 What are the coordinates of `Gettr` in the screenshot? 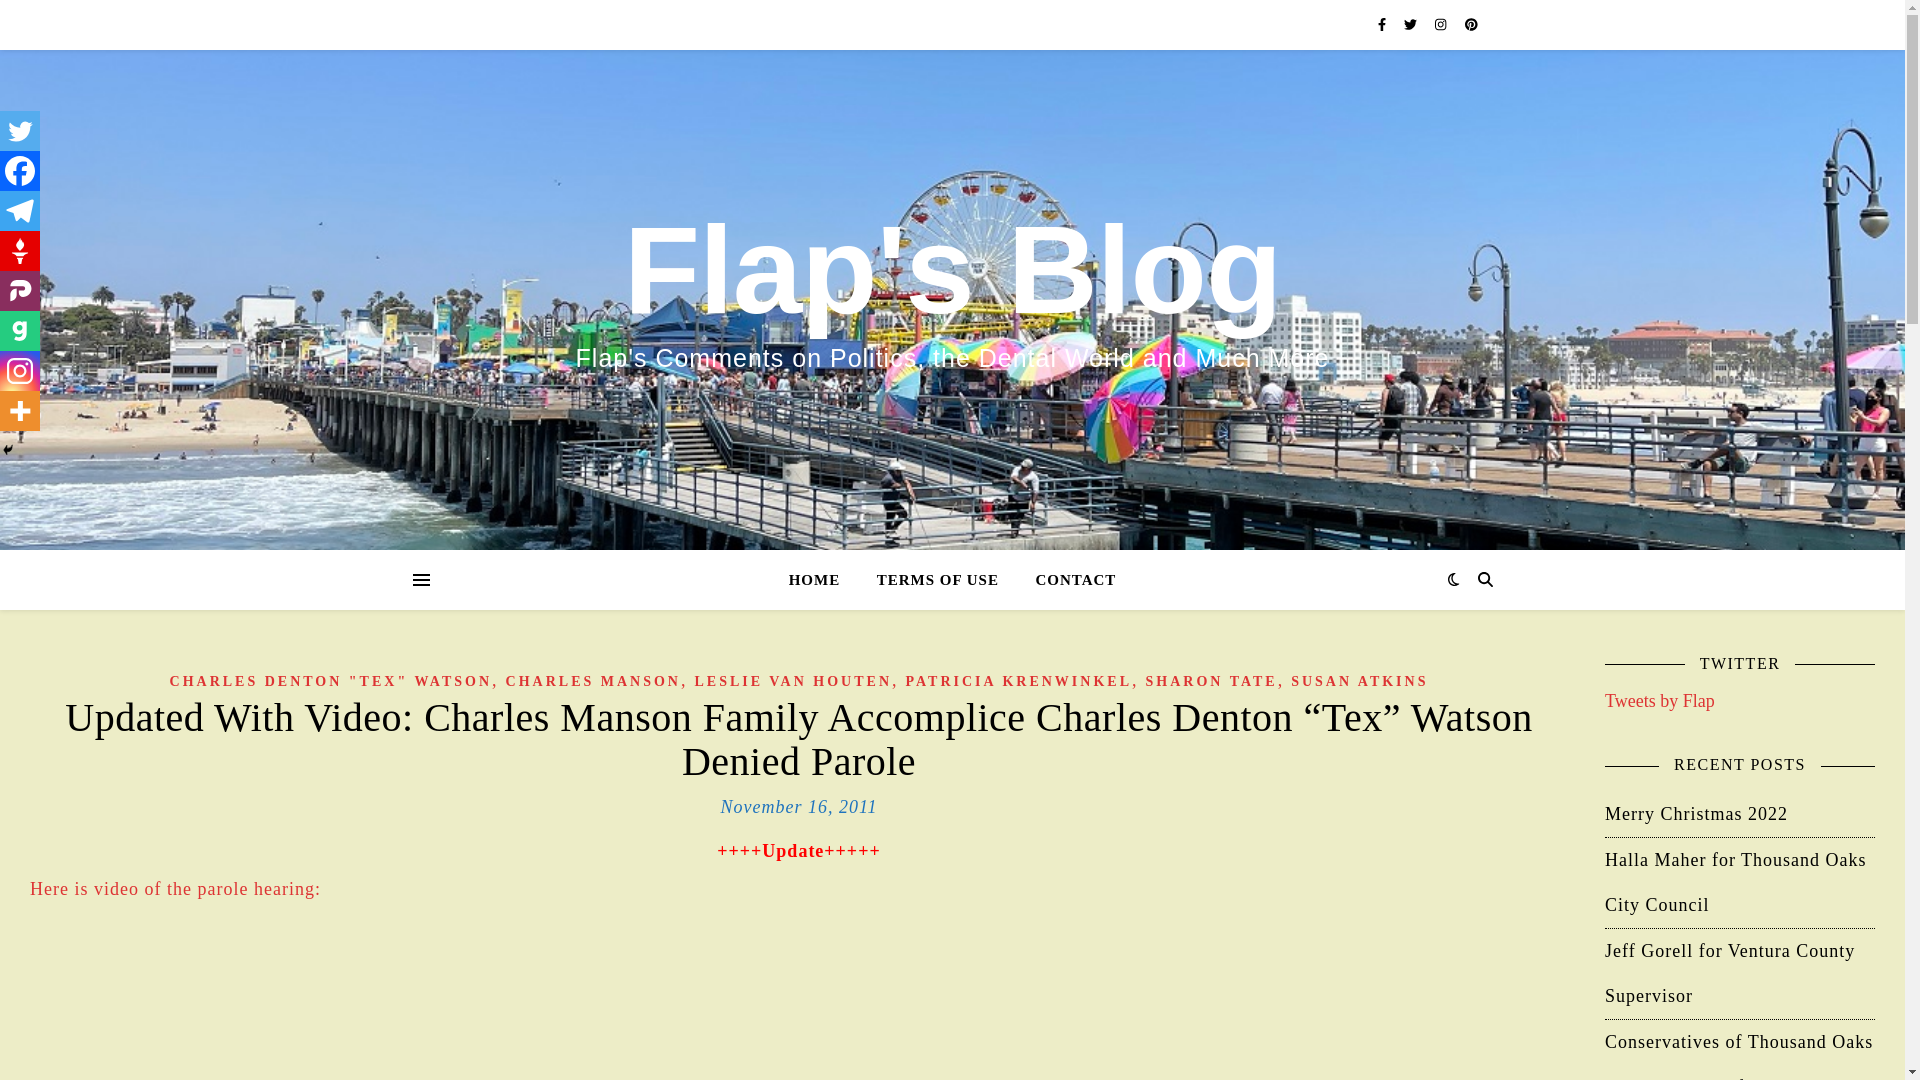 It's located at (20, 251).